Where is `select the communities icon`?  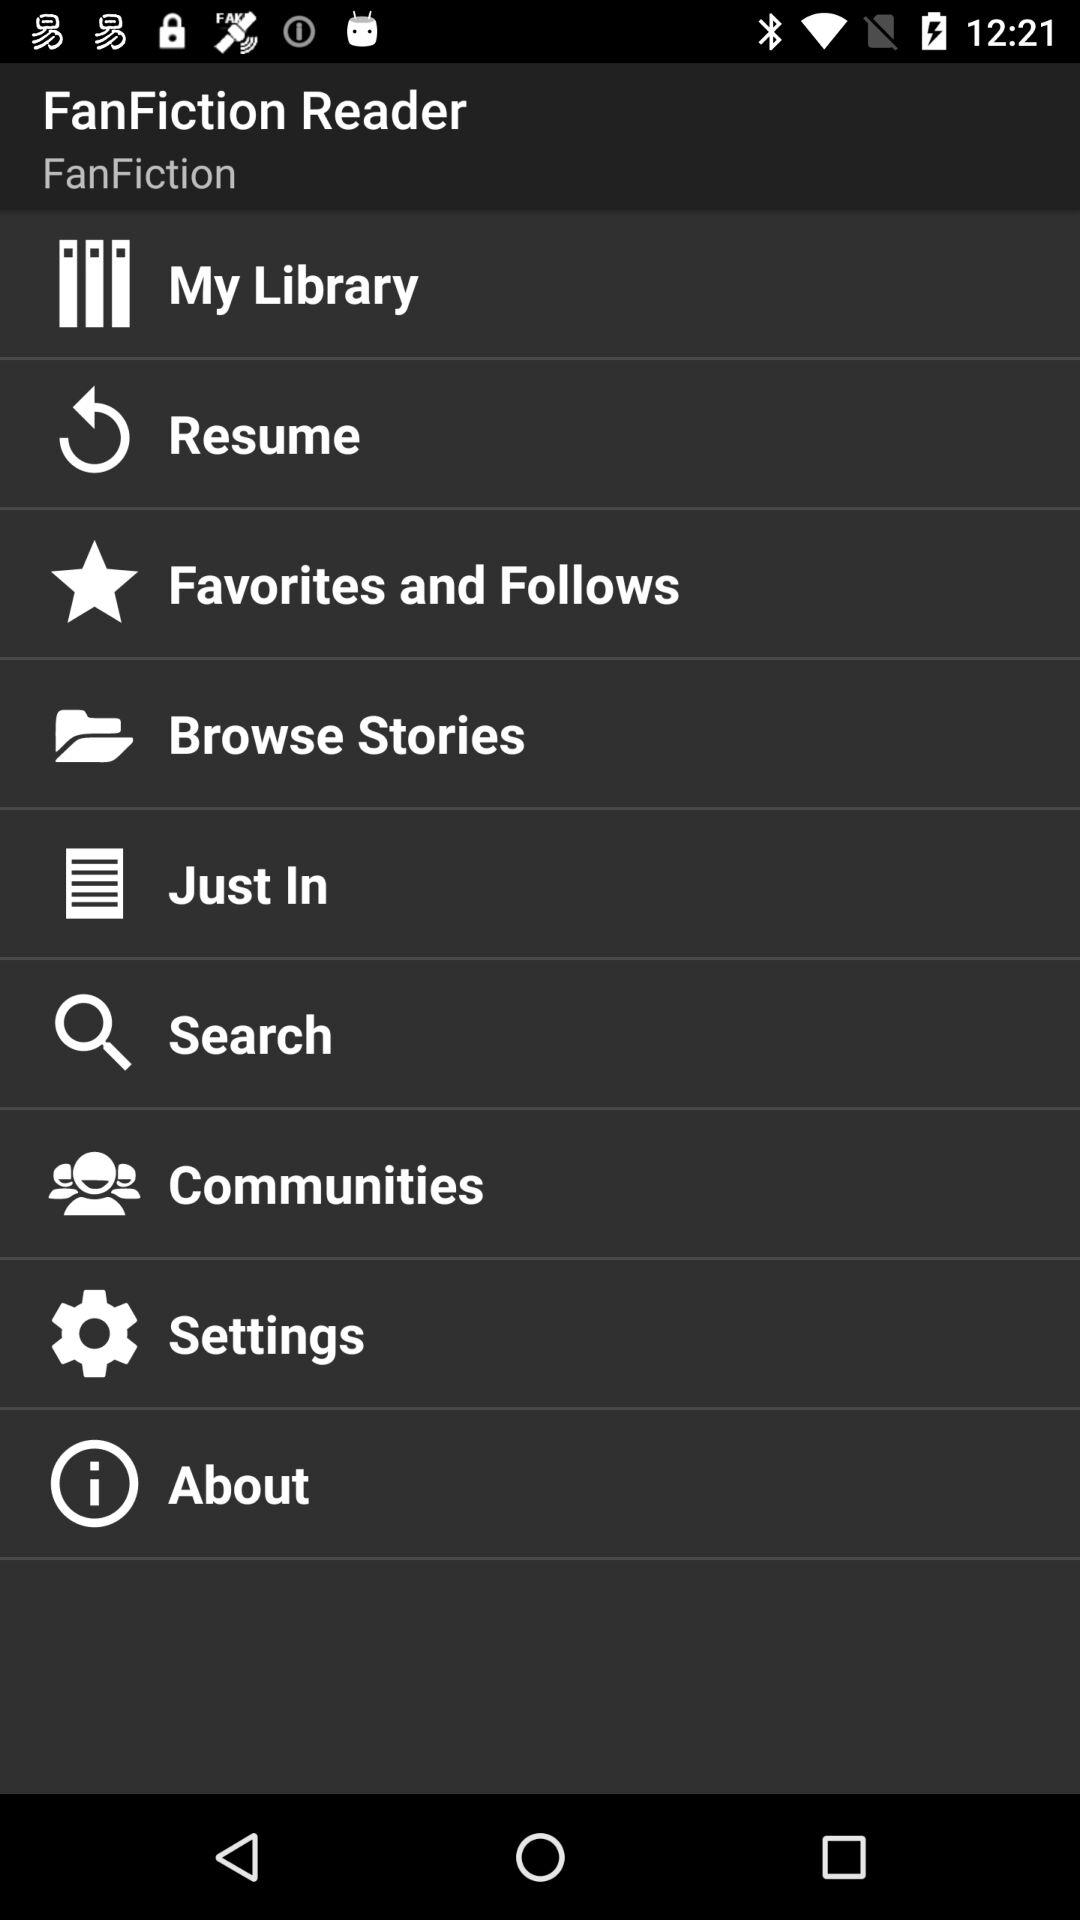
select the communities icon is located at coordinates (603, 1183).